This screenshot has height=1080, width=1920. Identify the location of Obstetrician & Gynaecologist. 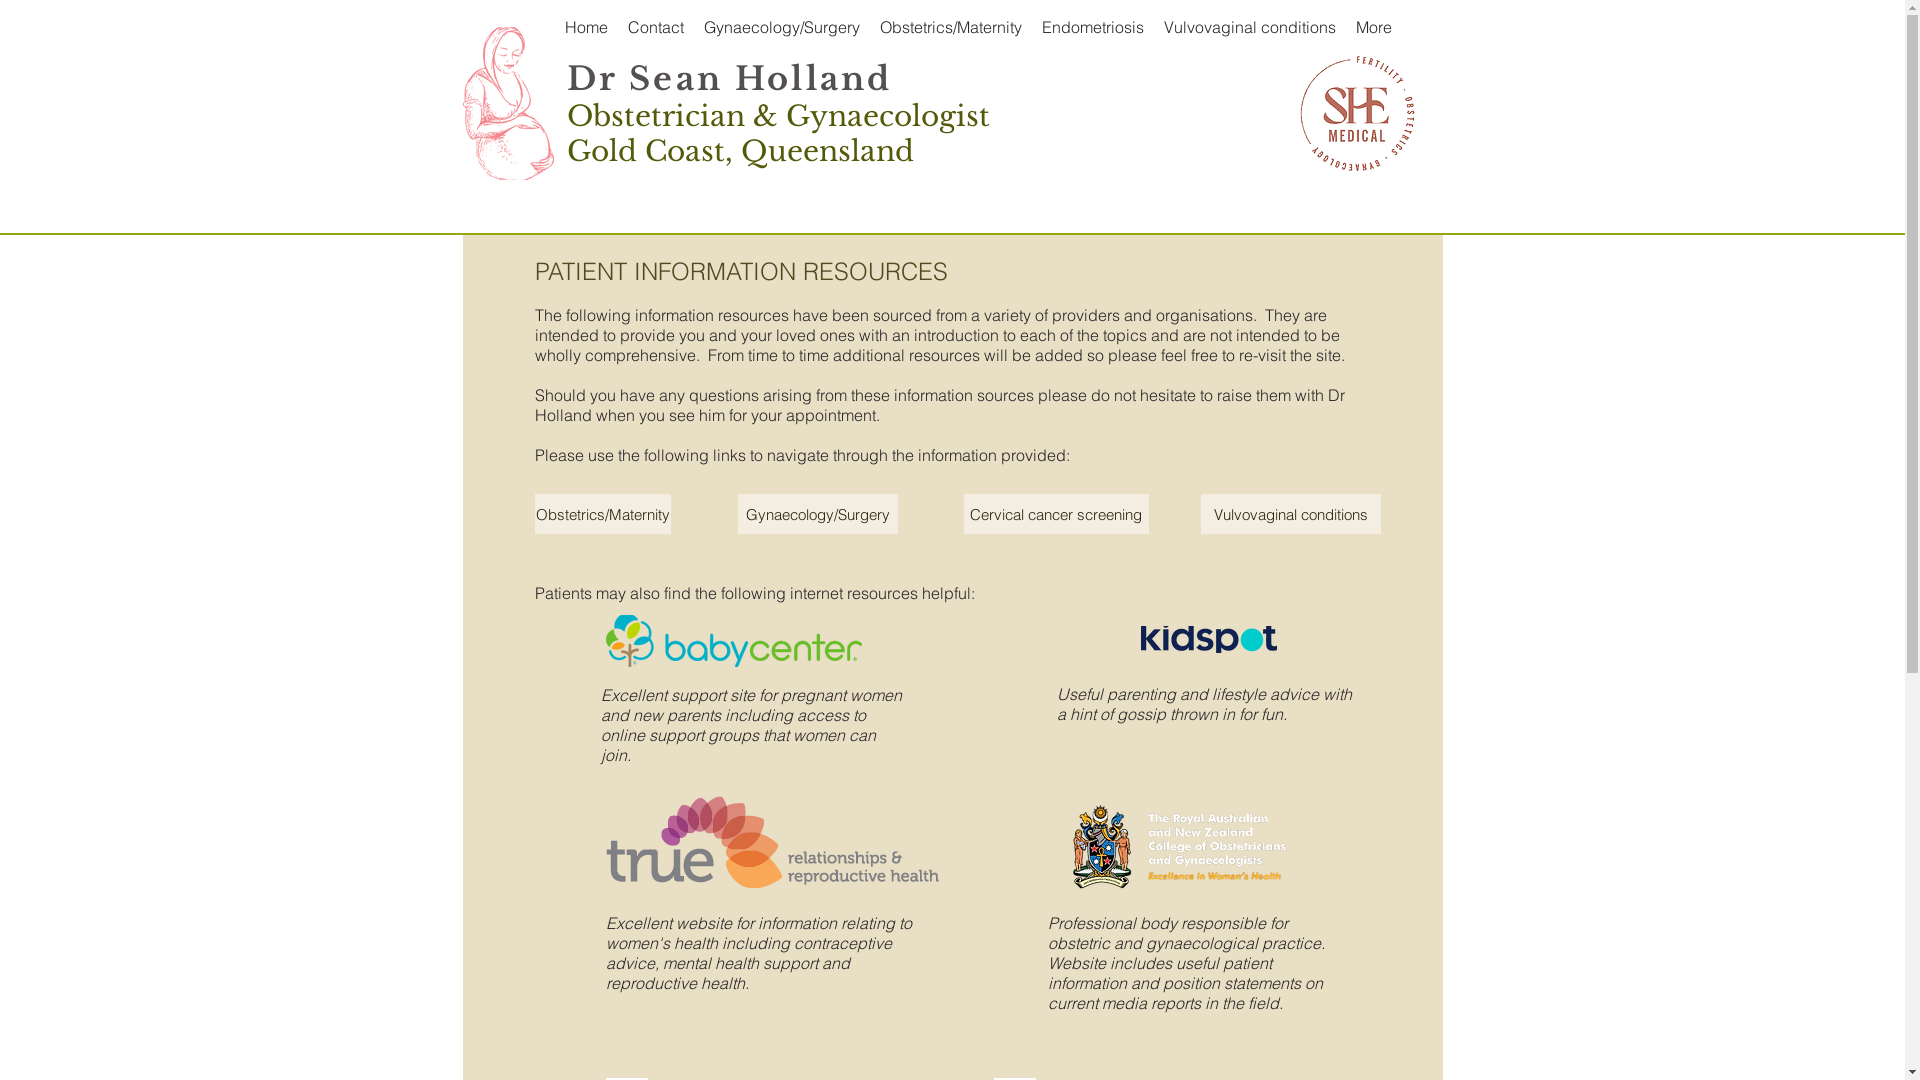
(778, 116).